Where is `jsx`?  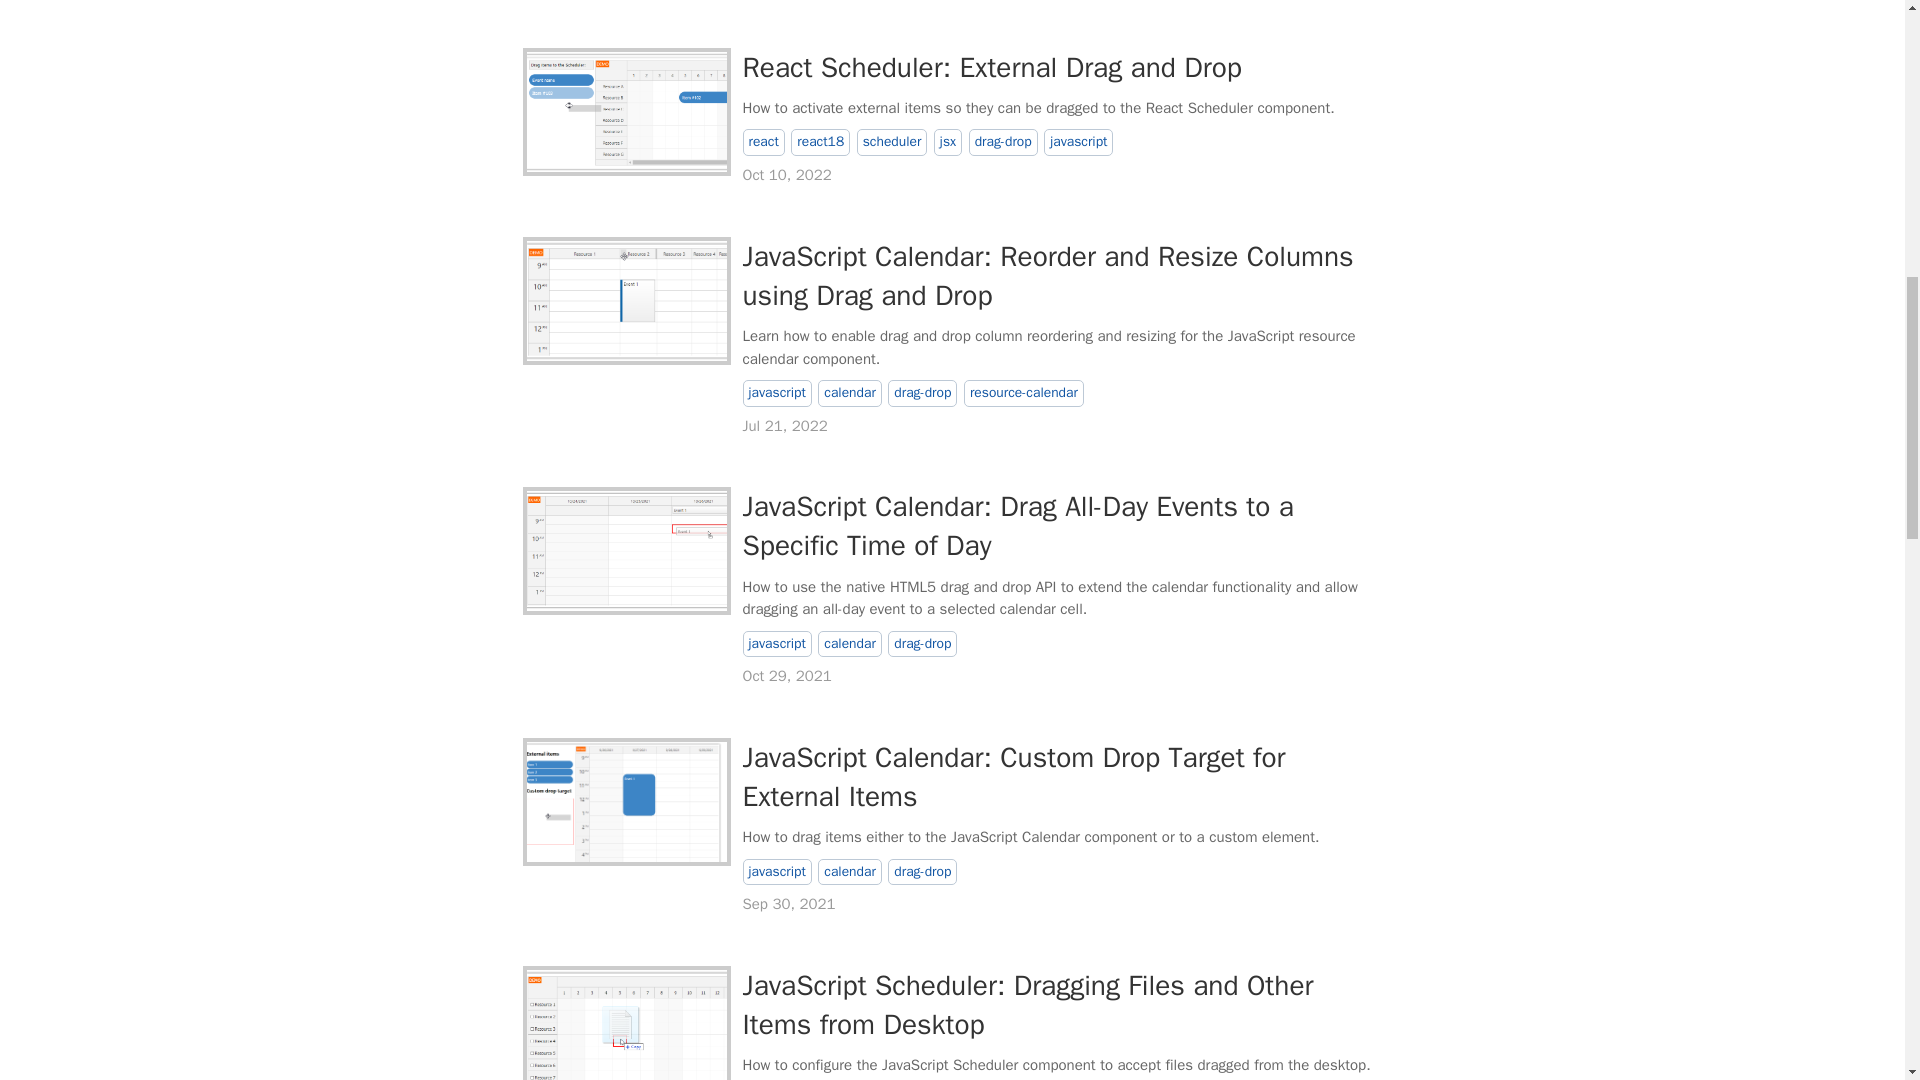
jsx is located at coordinates (947, 142).